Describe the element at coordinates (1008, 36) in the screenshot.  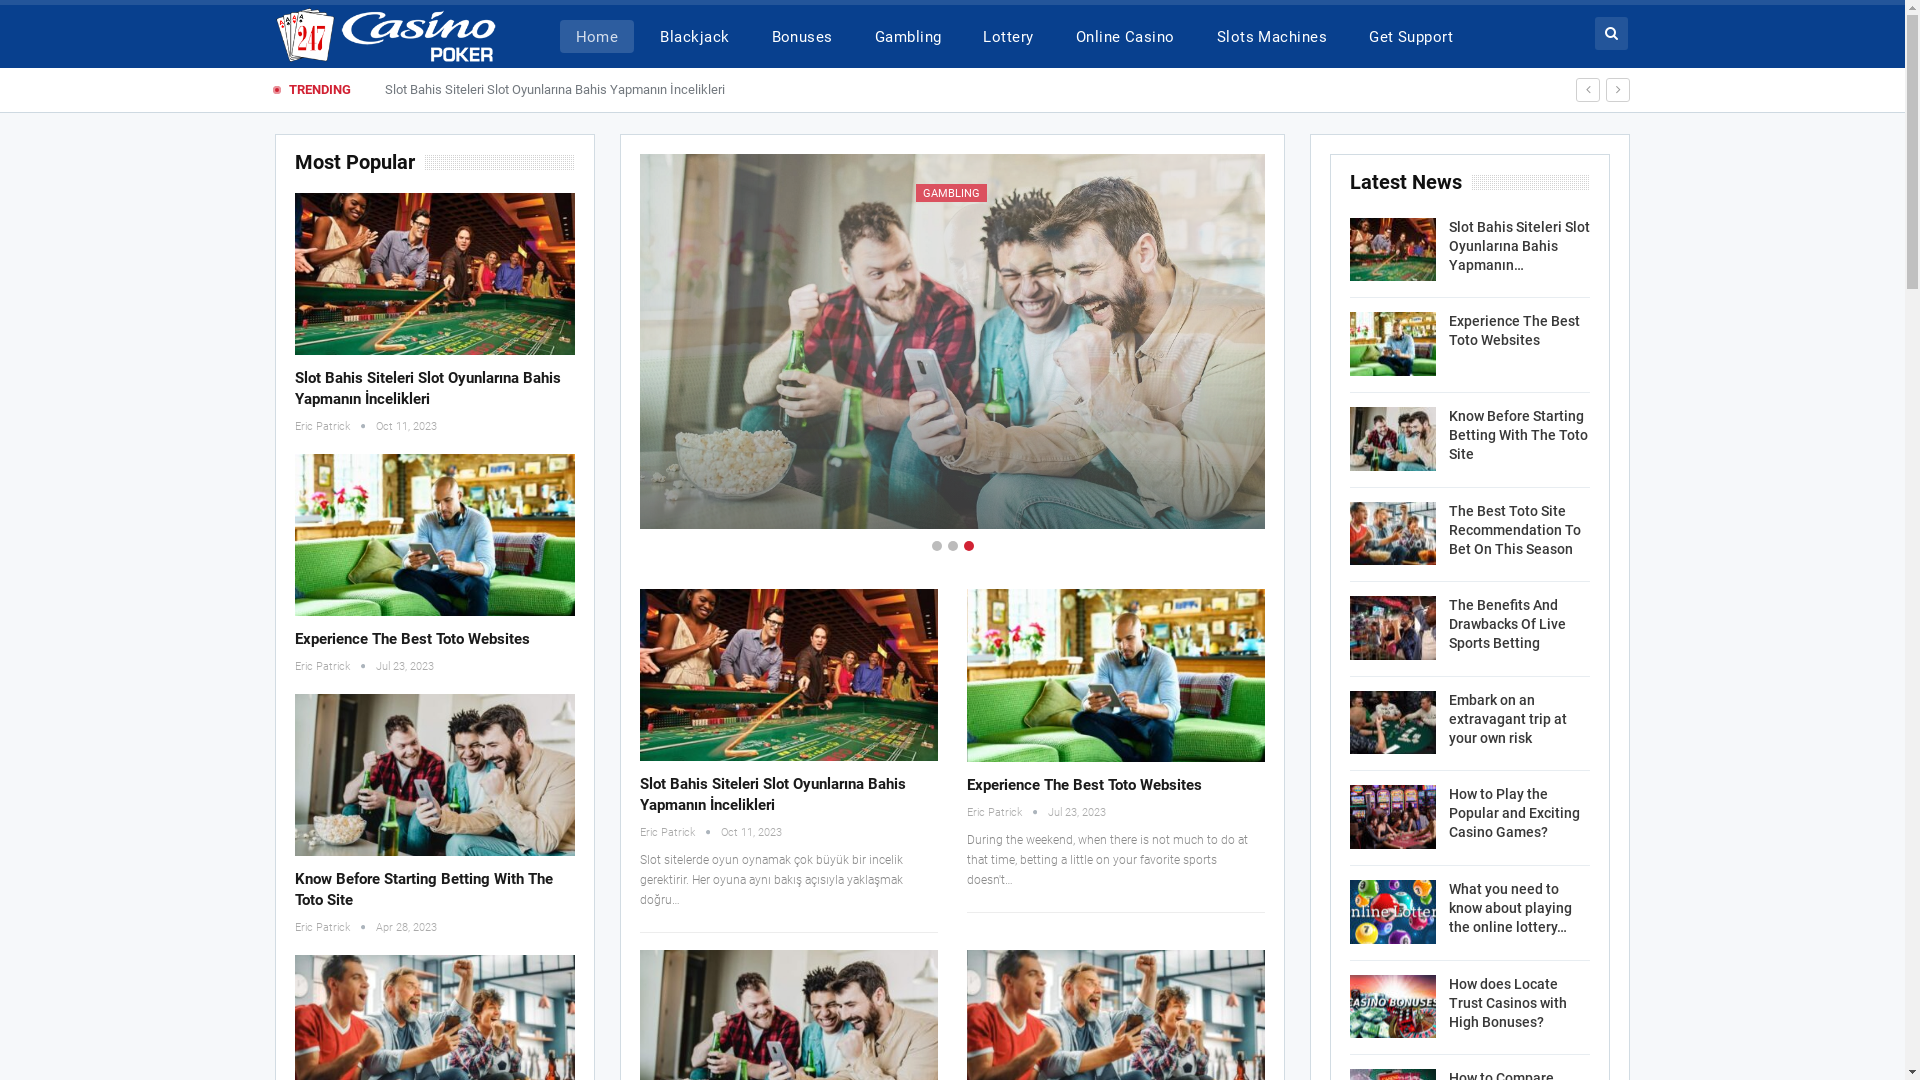
I see `Lottery` at that location.